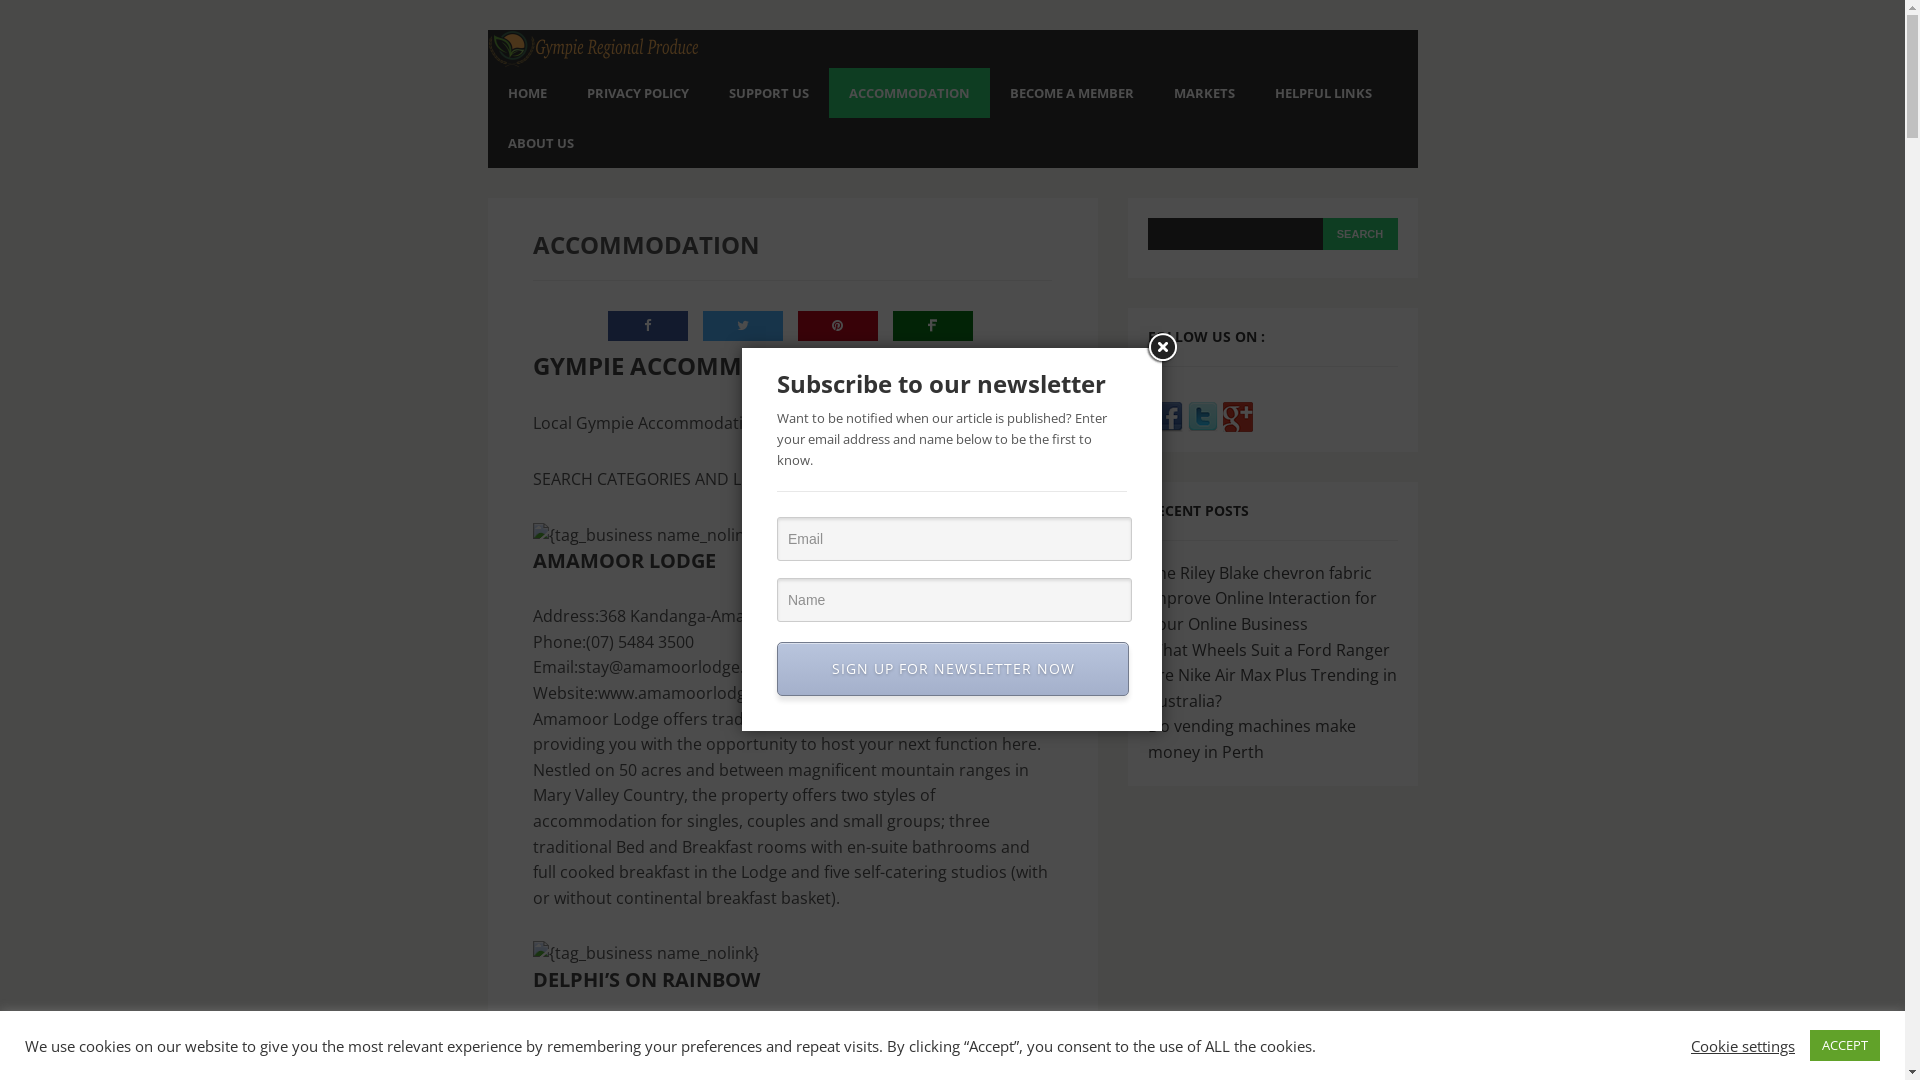  I want to click on BECOME A MEMBER, so click(1072, 93).